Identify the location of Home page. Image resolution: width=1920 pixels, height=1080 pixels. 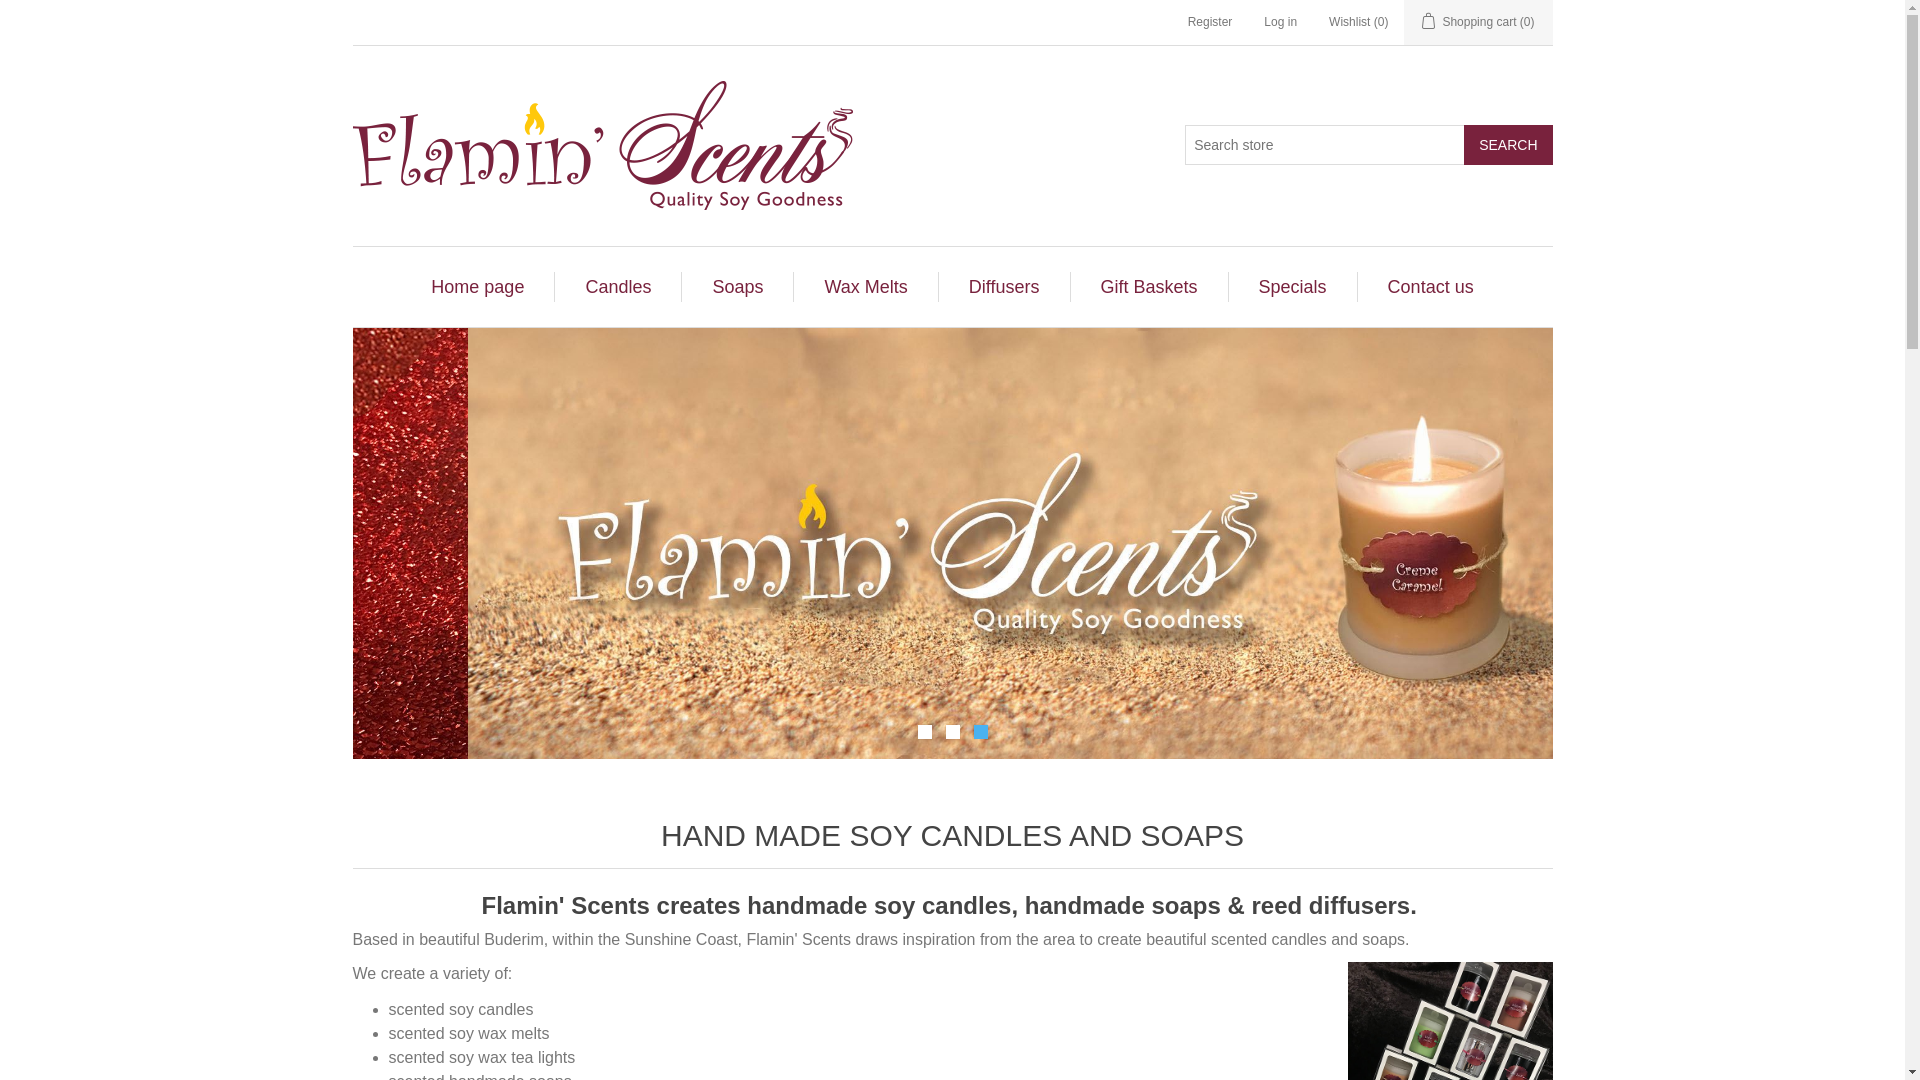
(478, 287).